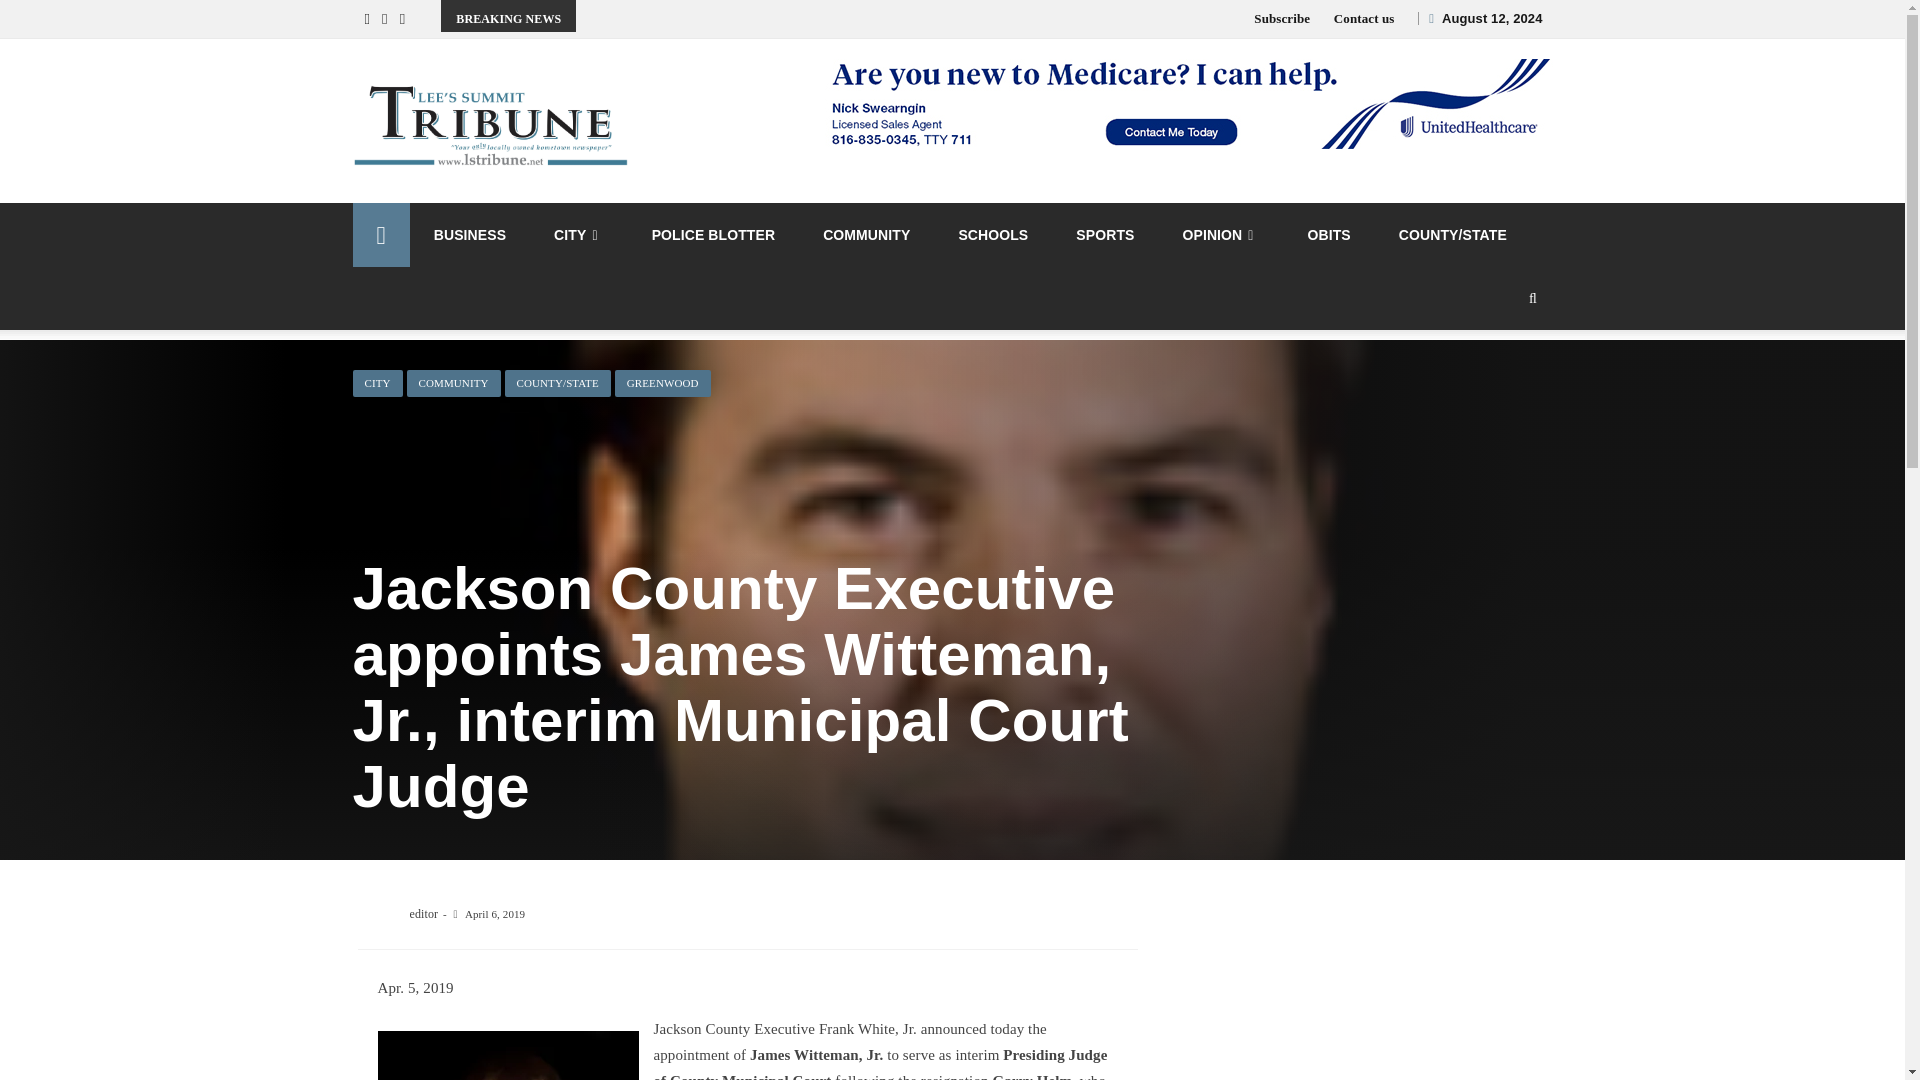  Describe the element at coordinates (1220, 235) in the screenshot. I see `OPINION` at that location.